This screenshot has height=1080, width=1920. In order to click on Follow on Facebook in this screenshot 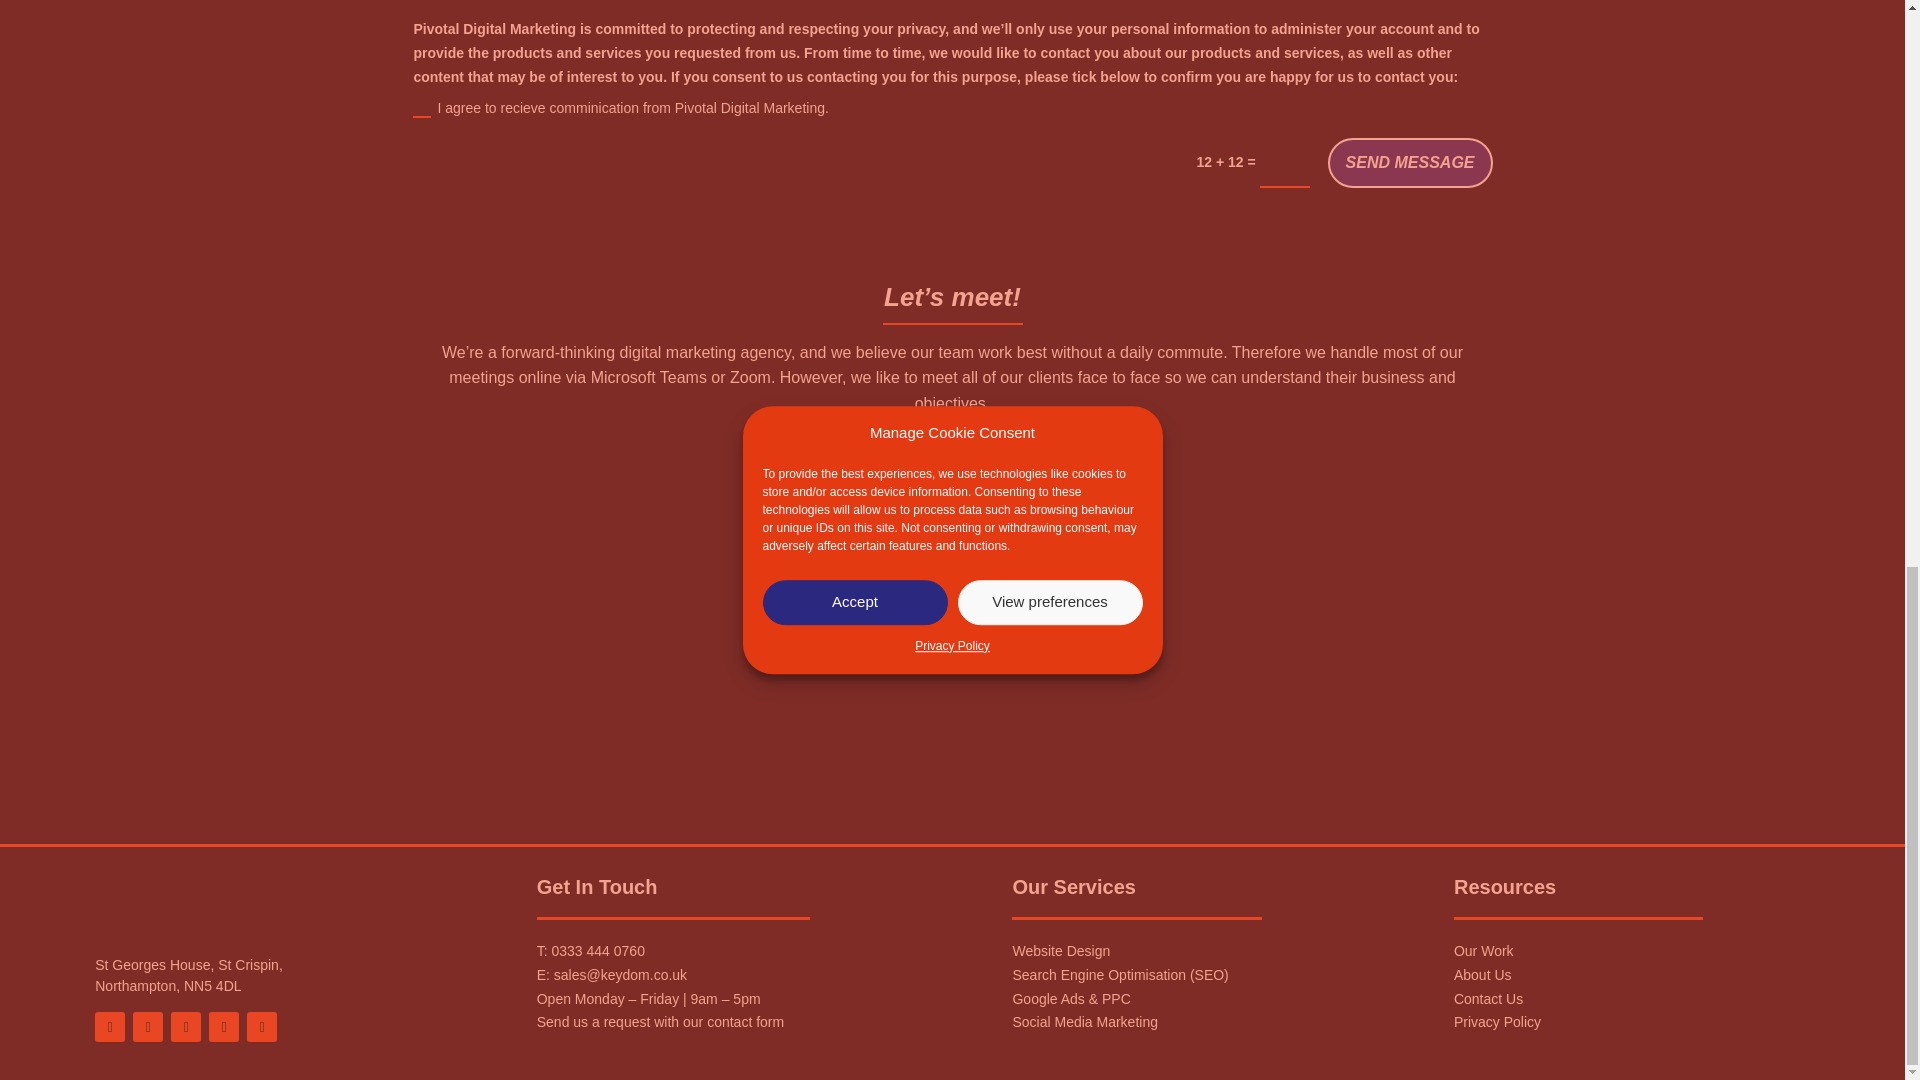, I will do `click(109, 1026)`.